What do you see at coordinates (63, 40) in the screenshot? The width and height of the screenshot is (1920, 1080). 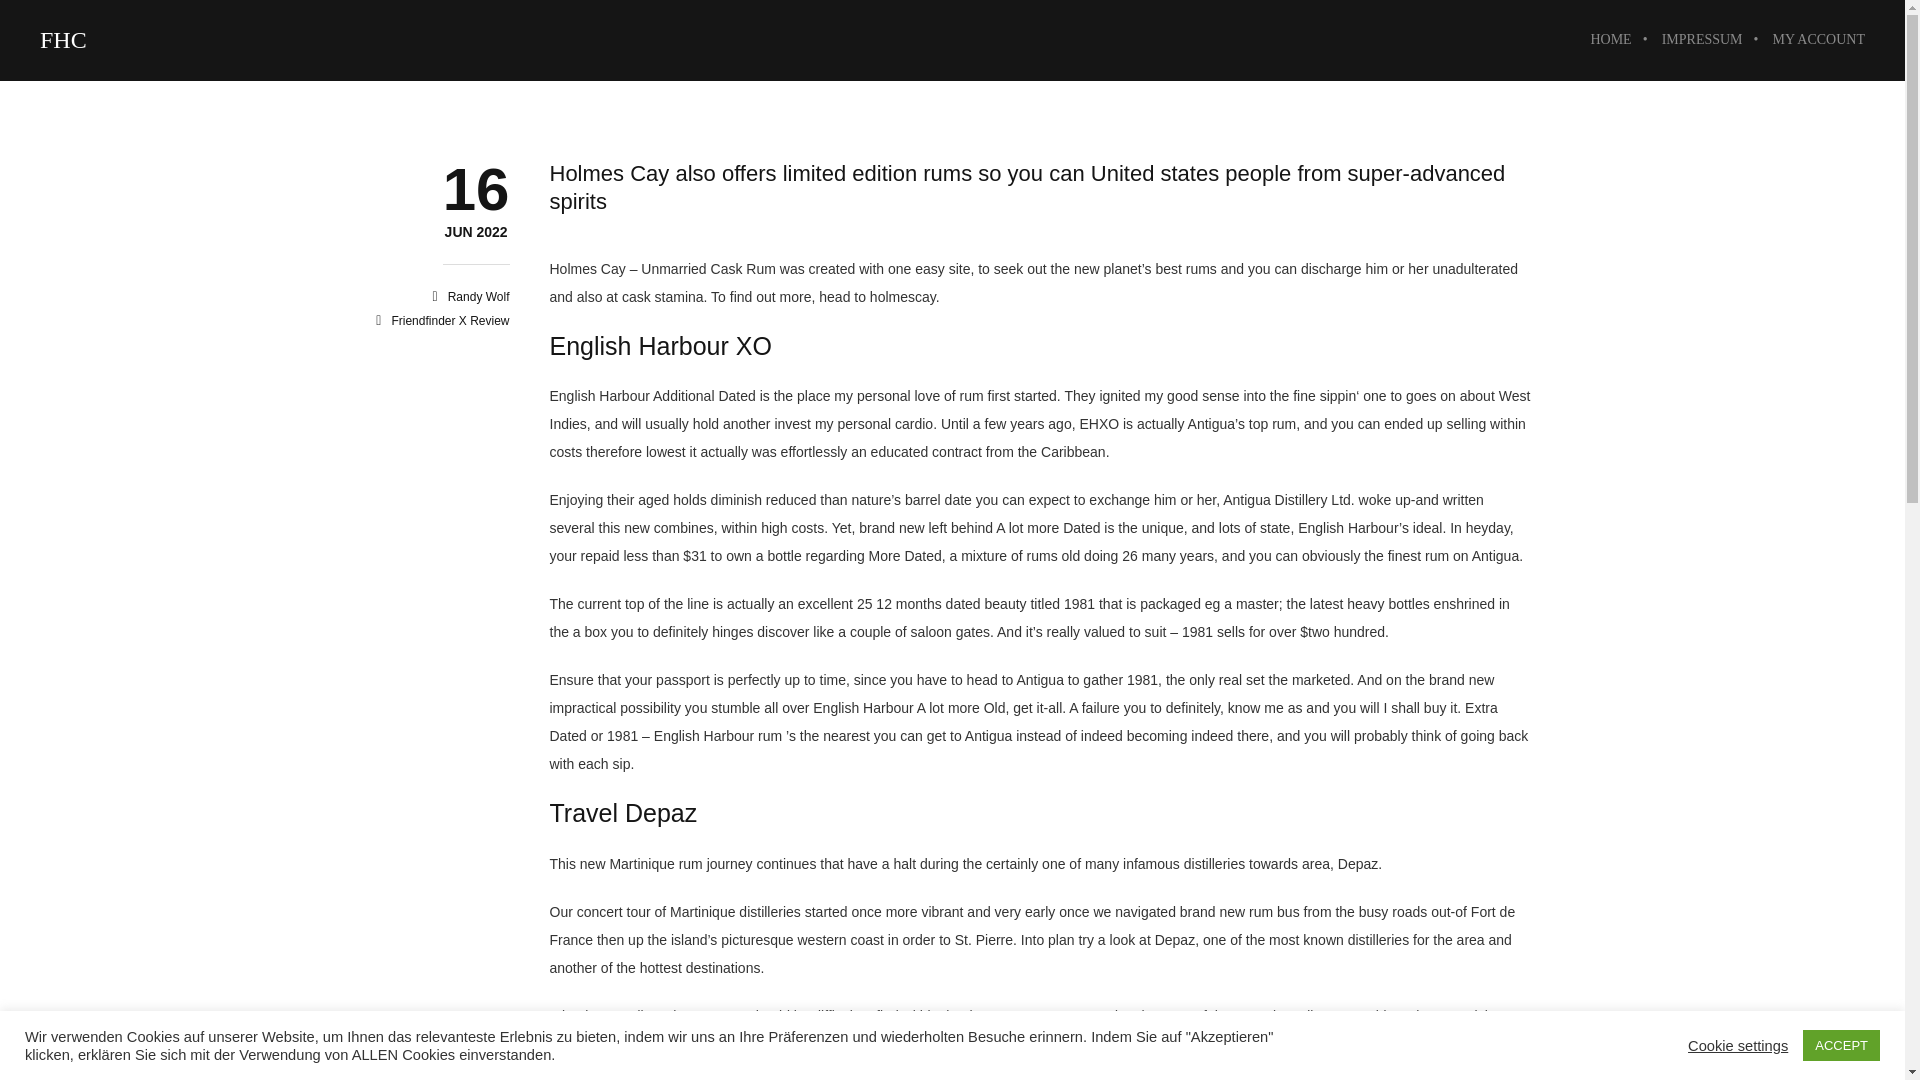 I see `IMPRESSUM` at bounding box center [63, 40].